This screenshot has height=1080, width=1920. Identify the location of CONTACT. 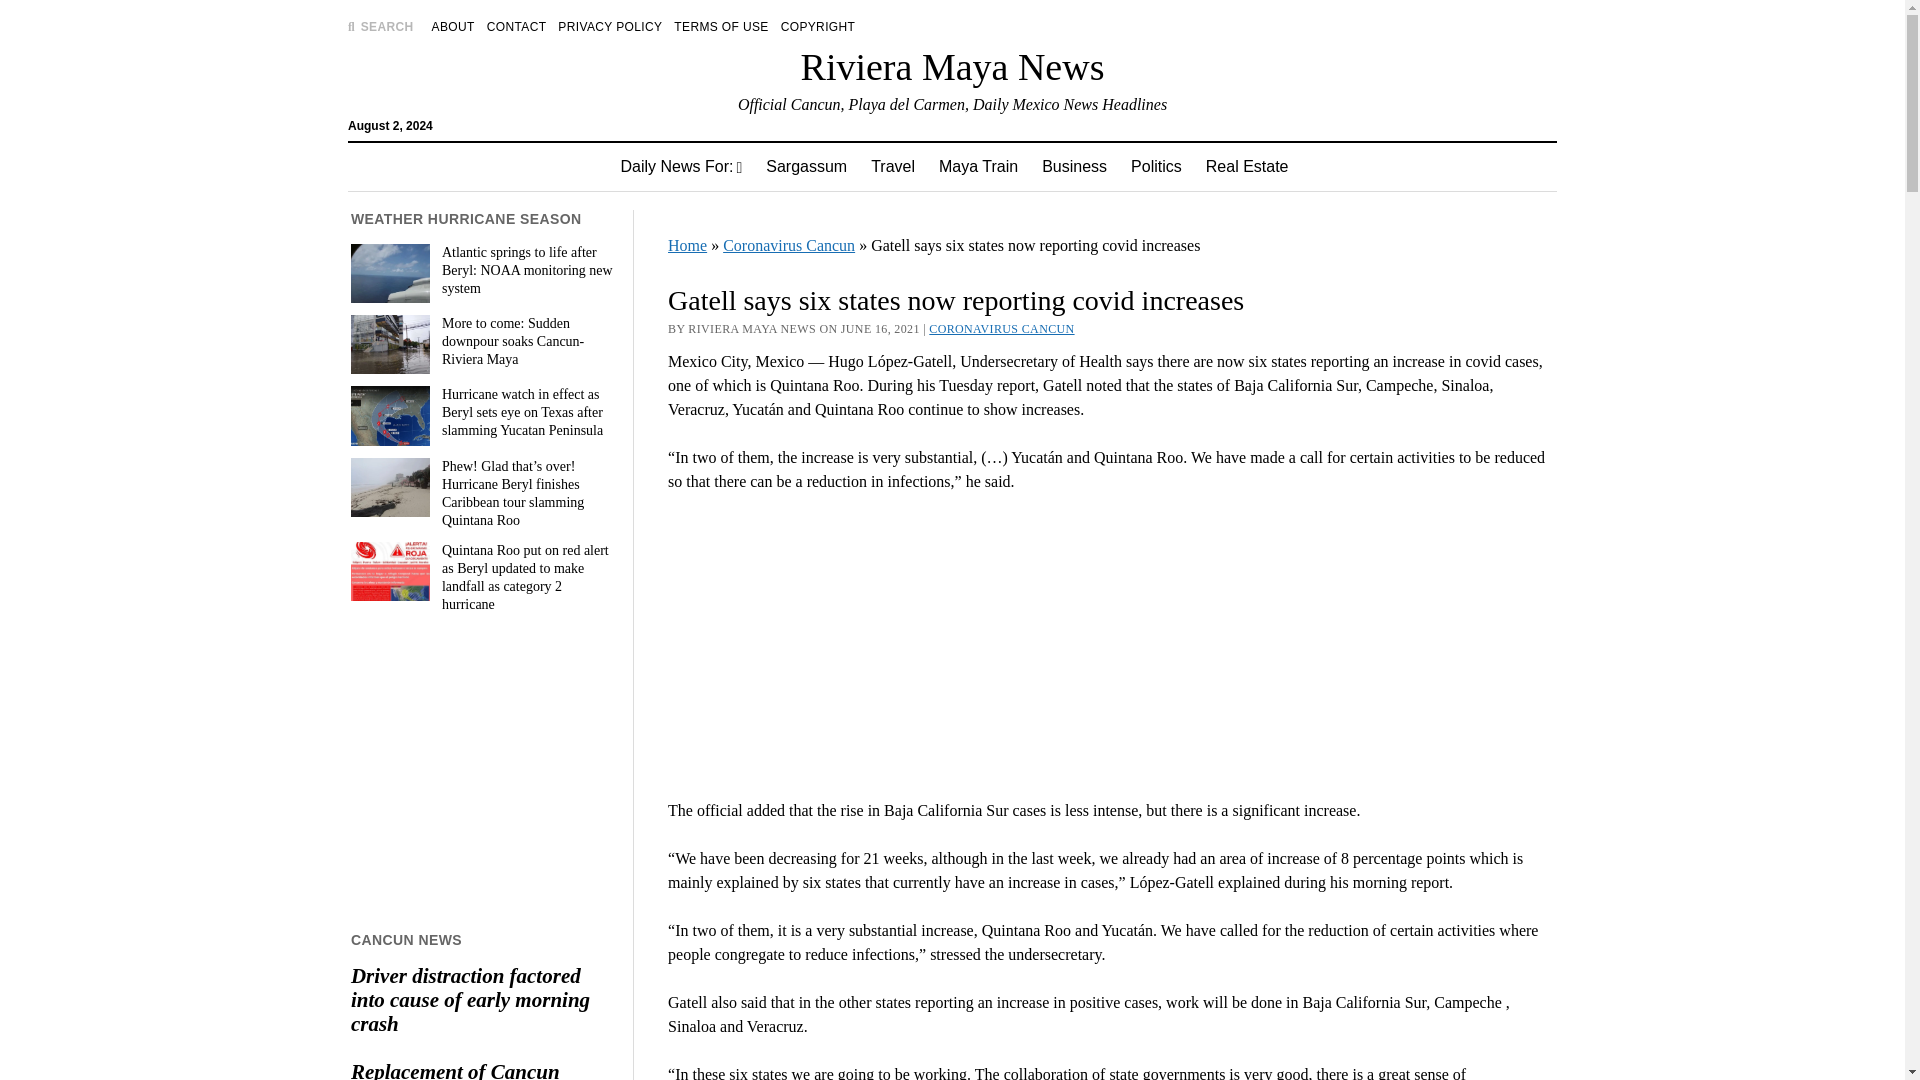
(517, 26).